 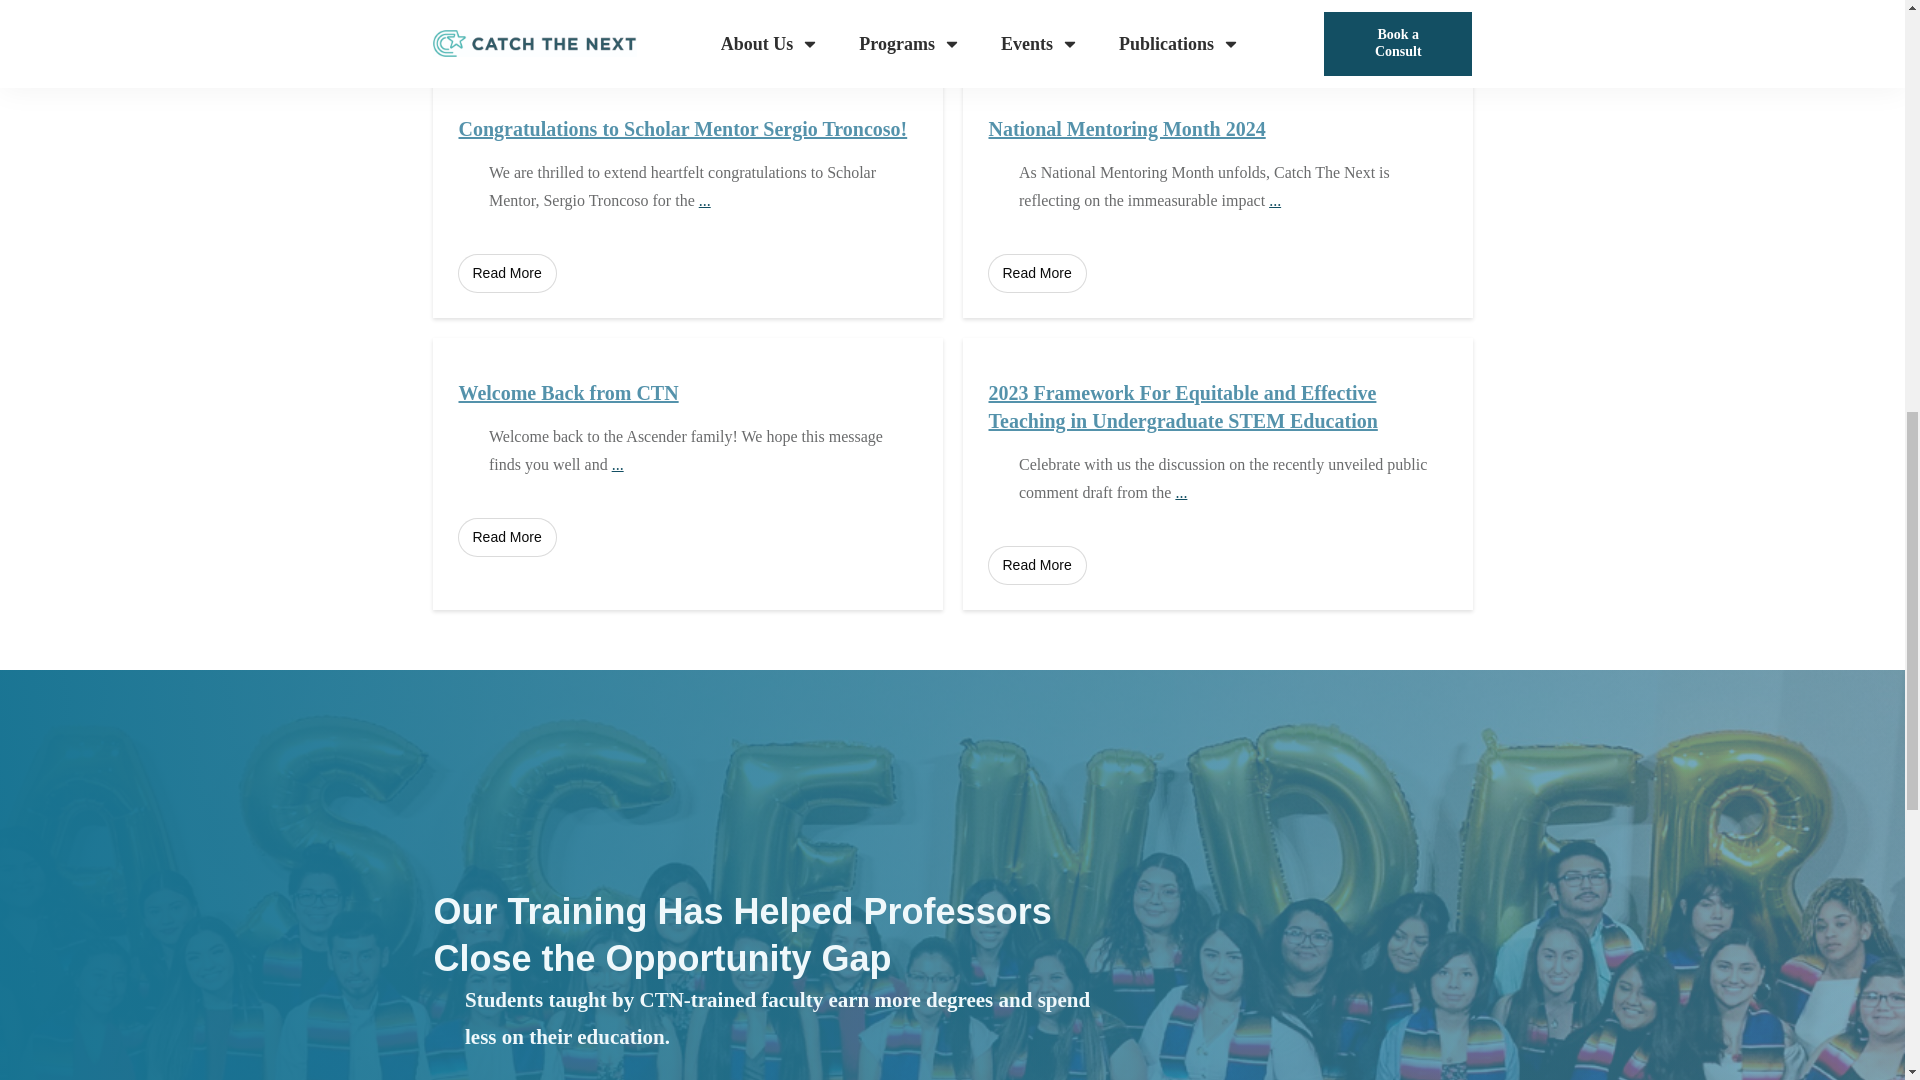 I want to click on National Mentoring Month 2024, so click(x=1126, y=128).